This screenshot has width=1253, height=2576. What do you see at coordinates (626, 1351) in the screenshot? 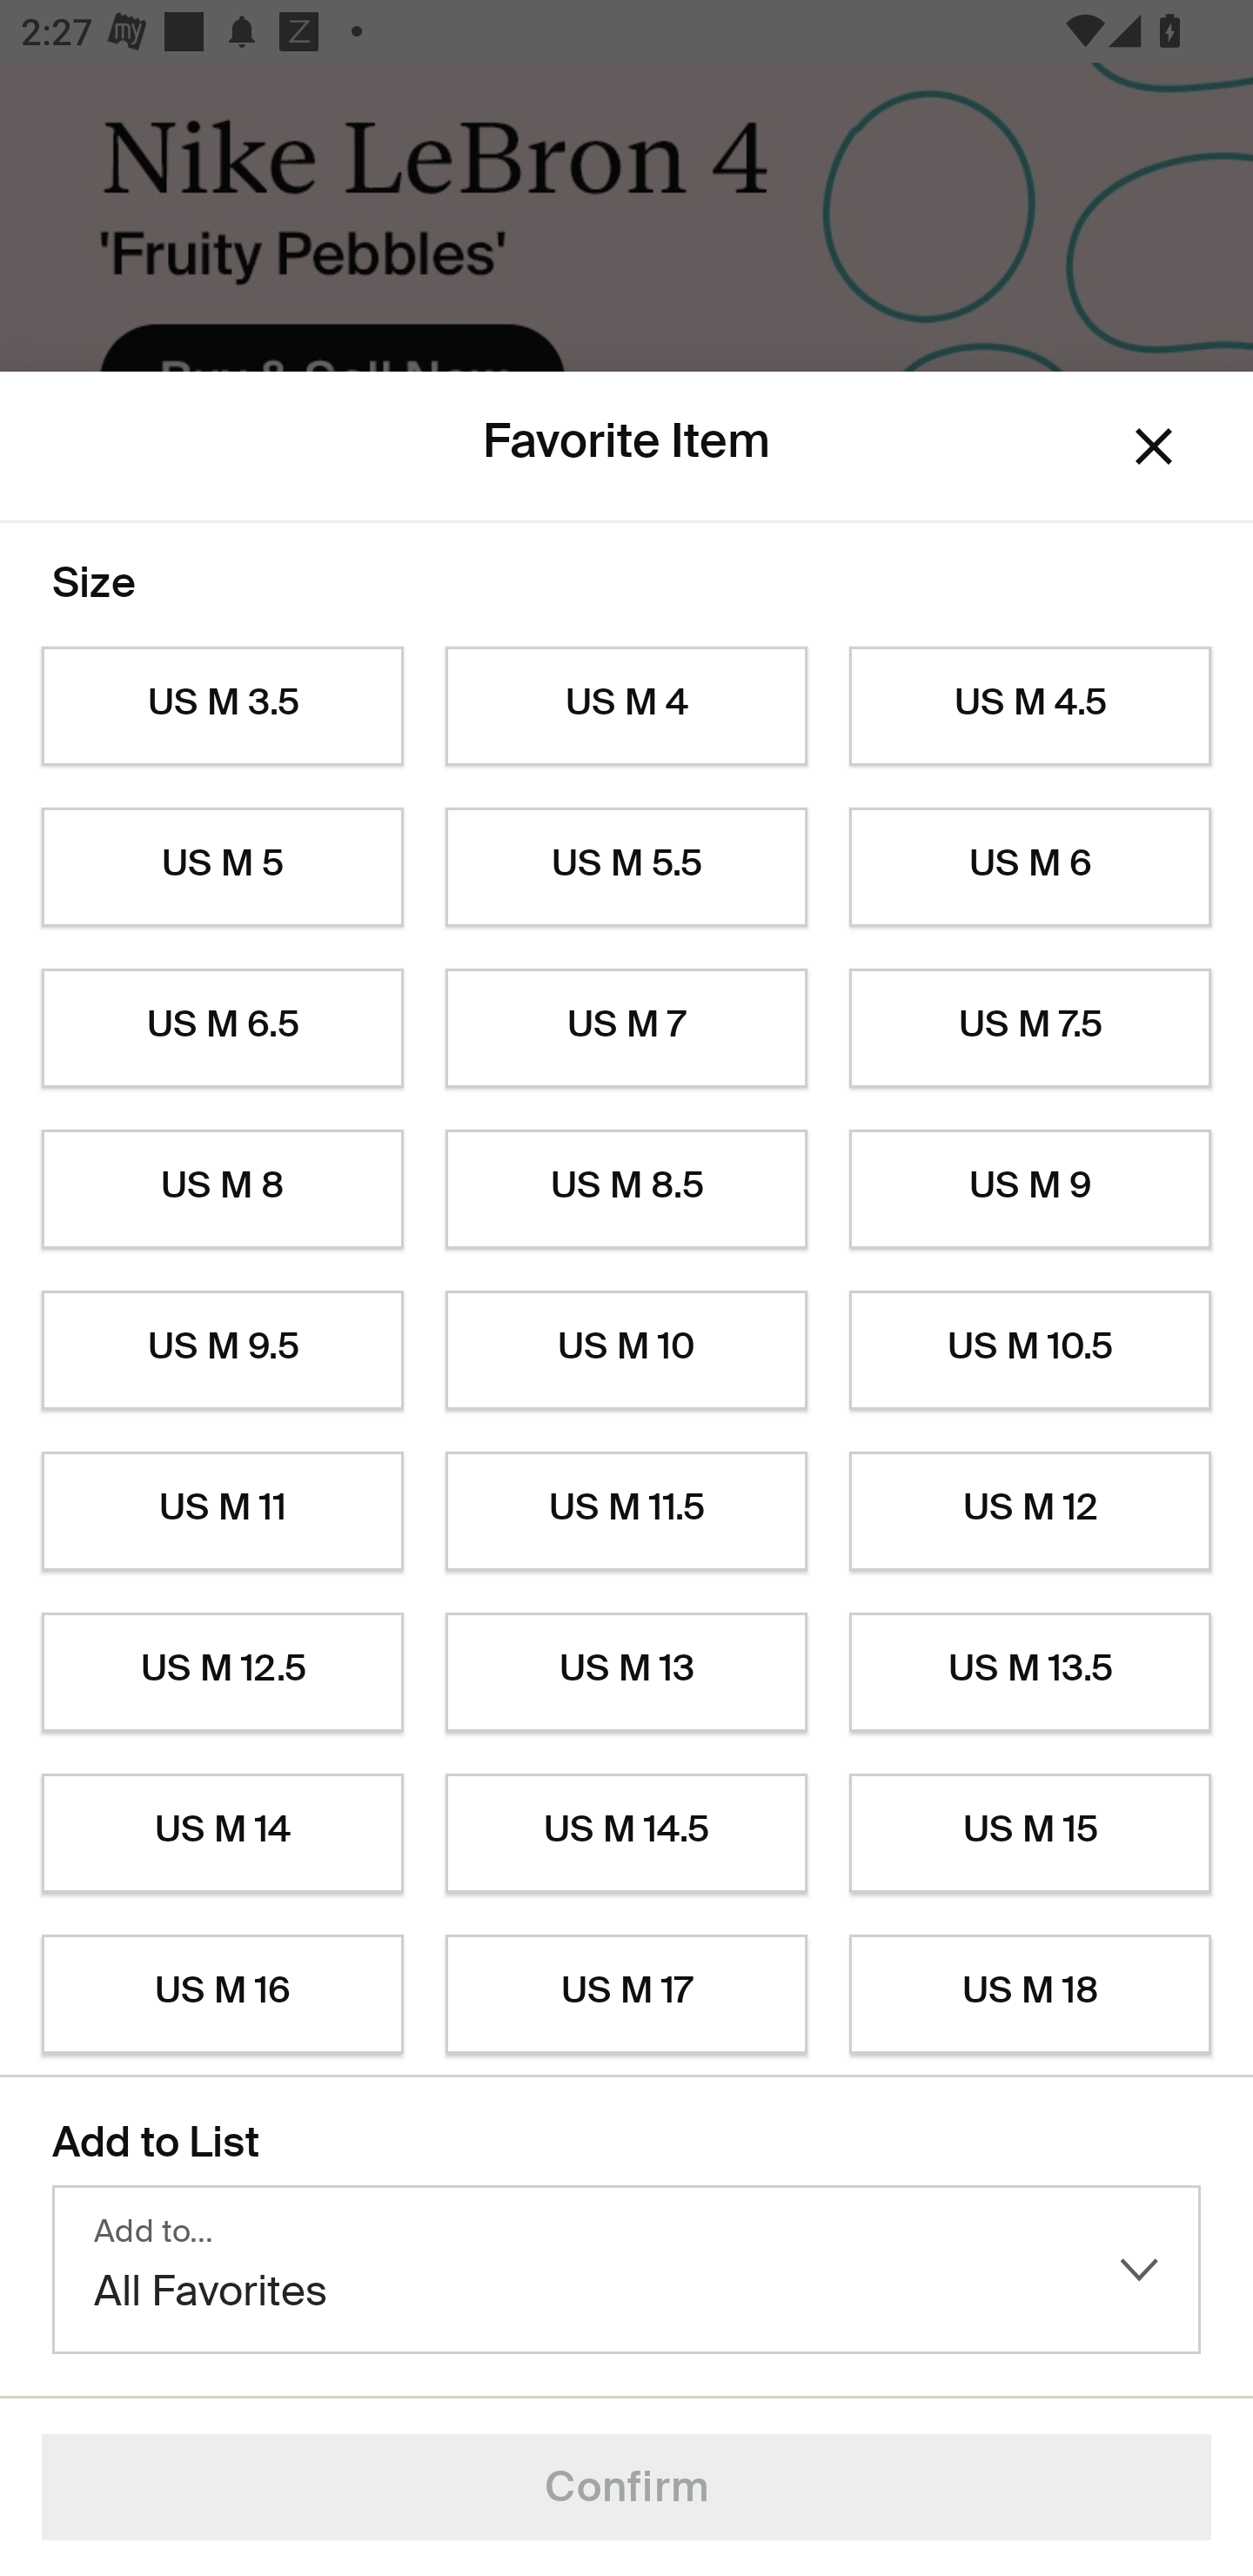
I see `US M 10` at bounding box center [626, 1351].